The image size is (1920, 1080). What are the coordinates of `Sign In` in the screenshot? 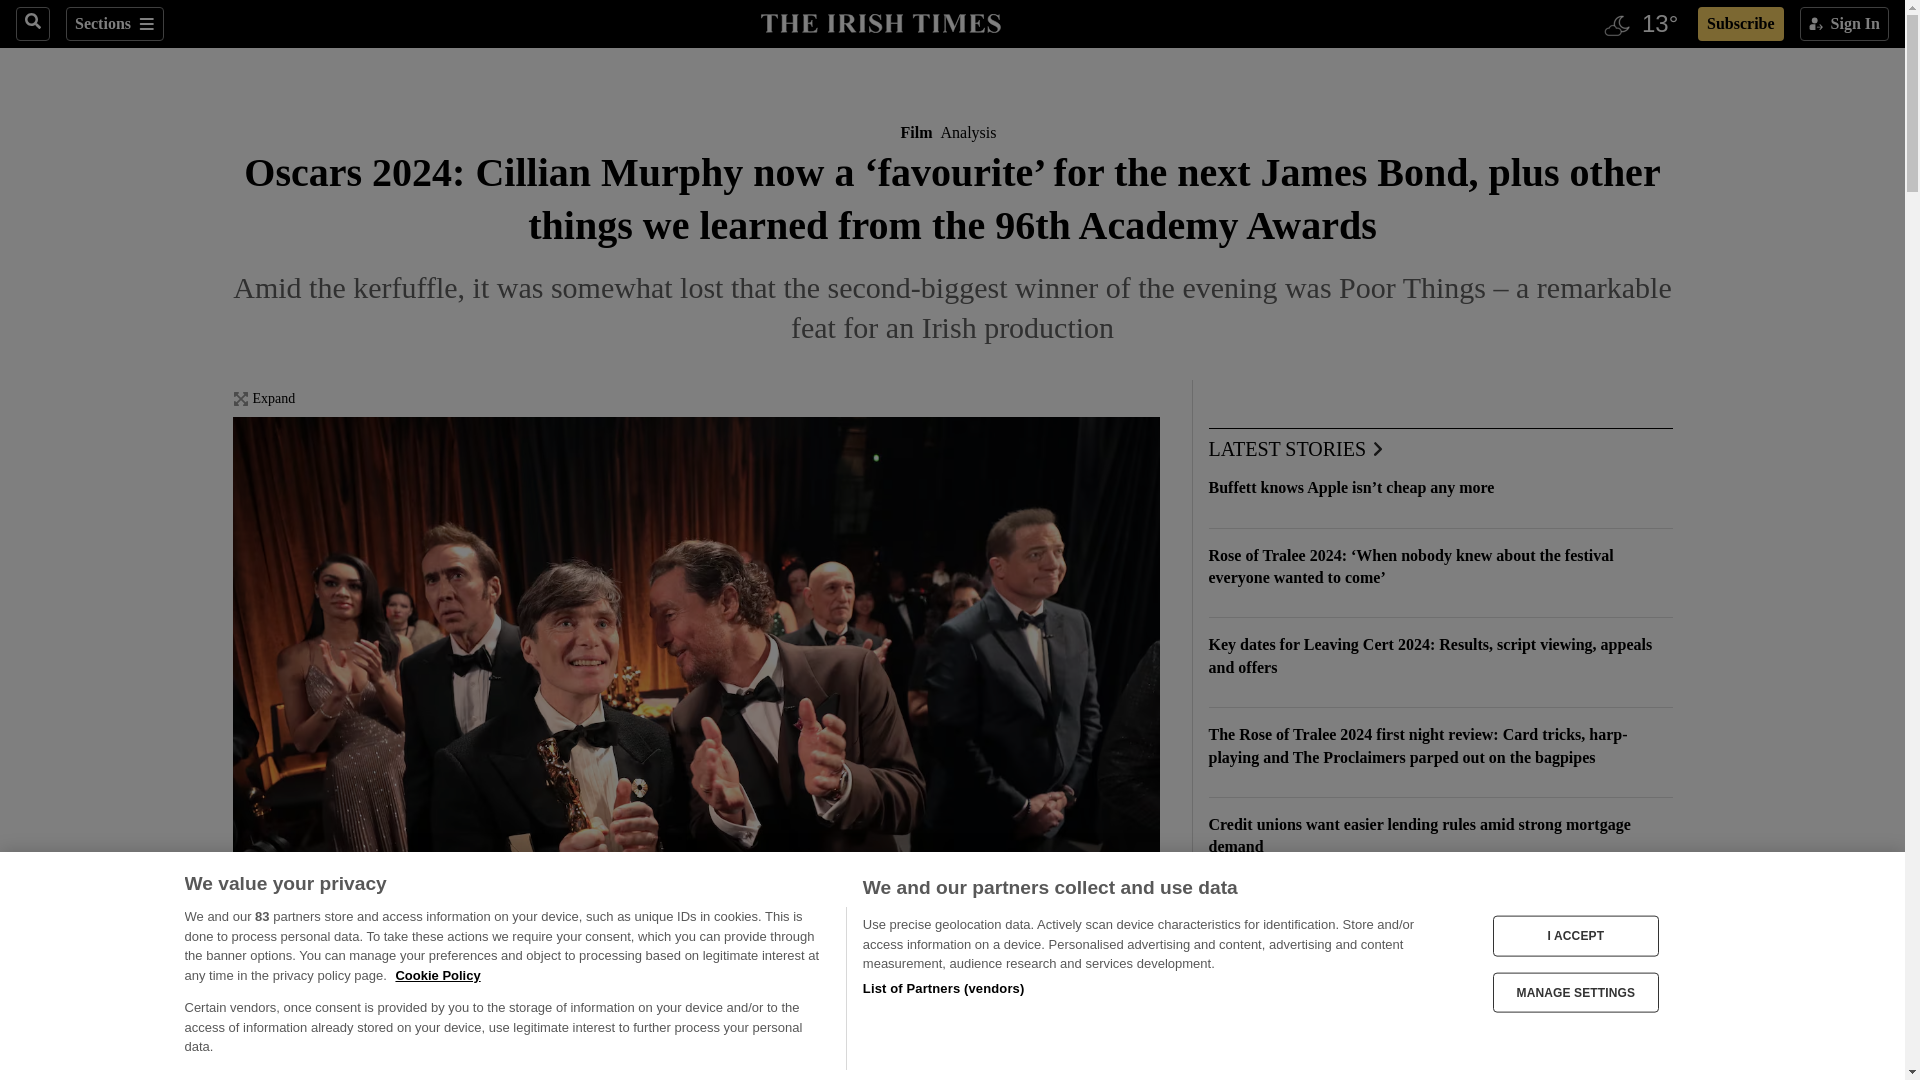 It's located at (1844, 24).